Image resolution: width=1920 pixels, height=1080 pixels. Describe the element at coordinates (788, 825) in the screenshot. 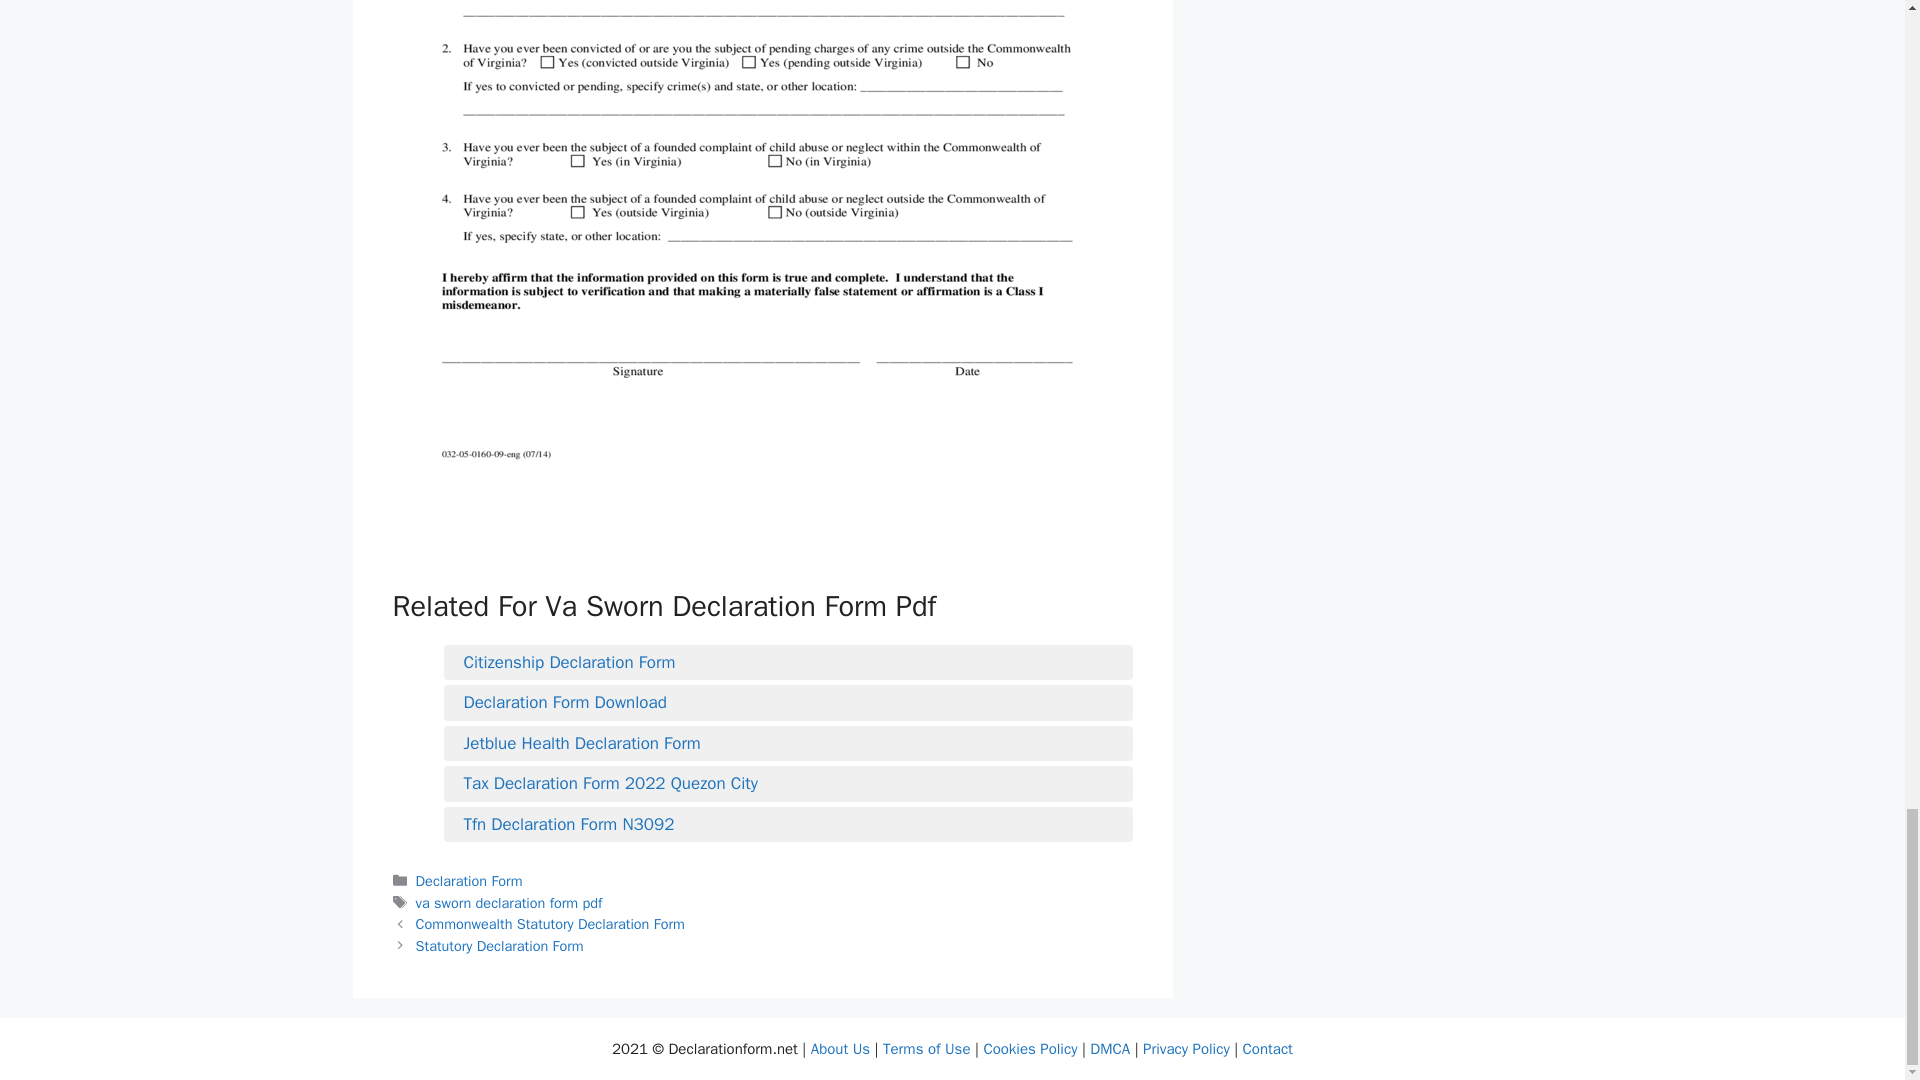

I see `Tfn Declaration Form N3092` at that location.